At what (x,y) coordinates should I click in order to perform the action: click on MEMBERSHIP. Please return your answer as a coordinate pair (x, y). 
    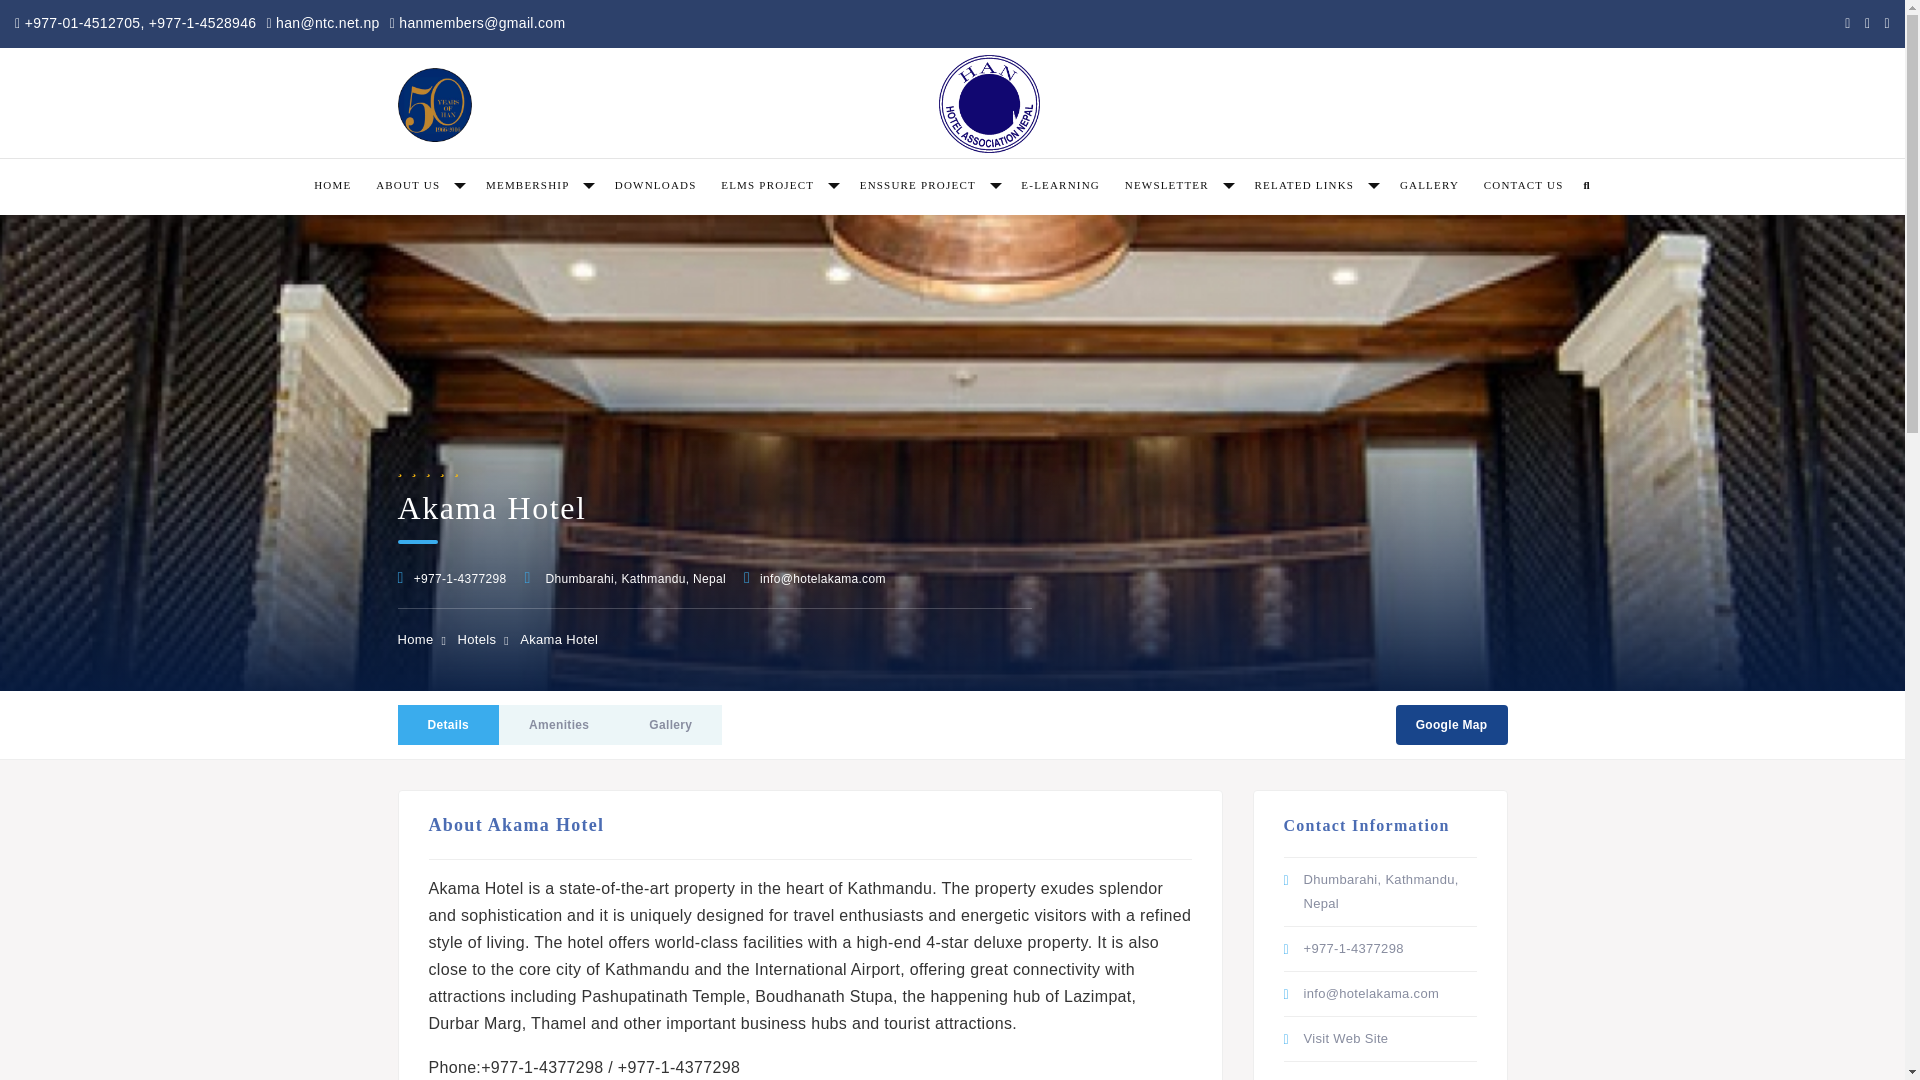
    Looking at the image, I should click on (538, 184).